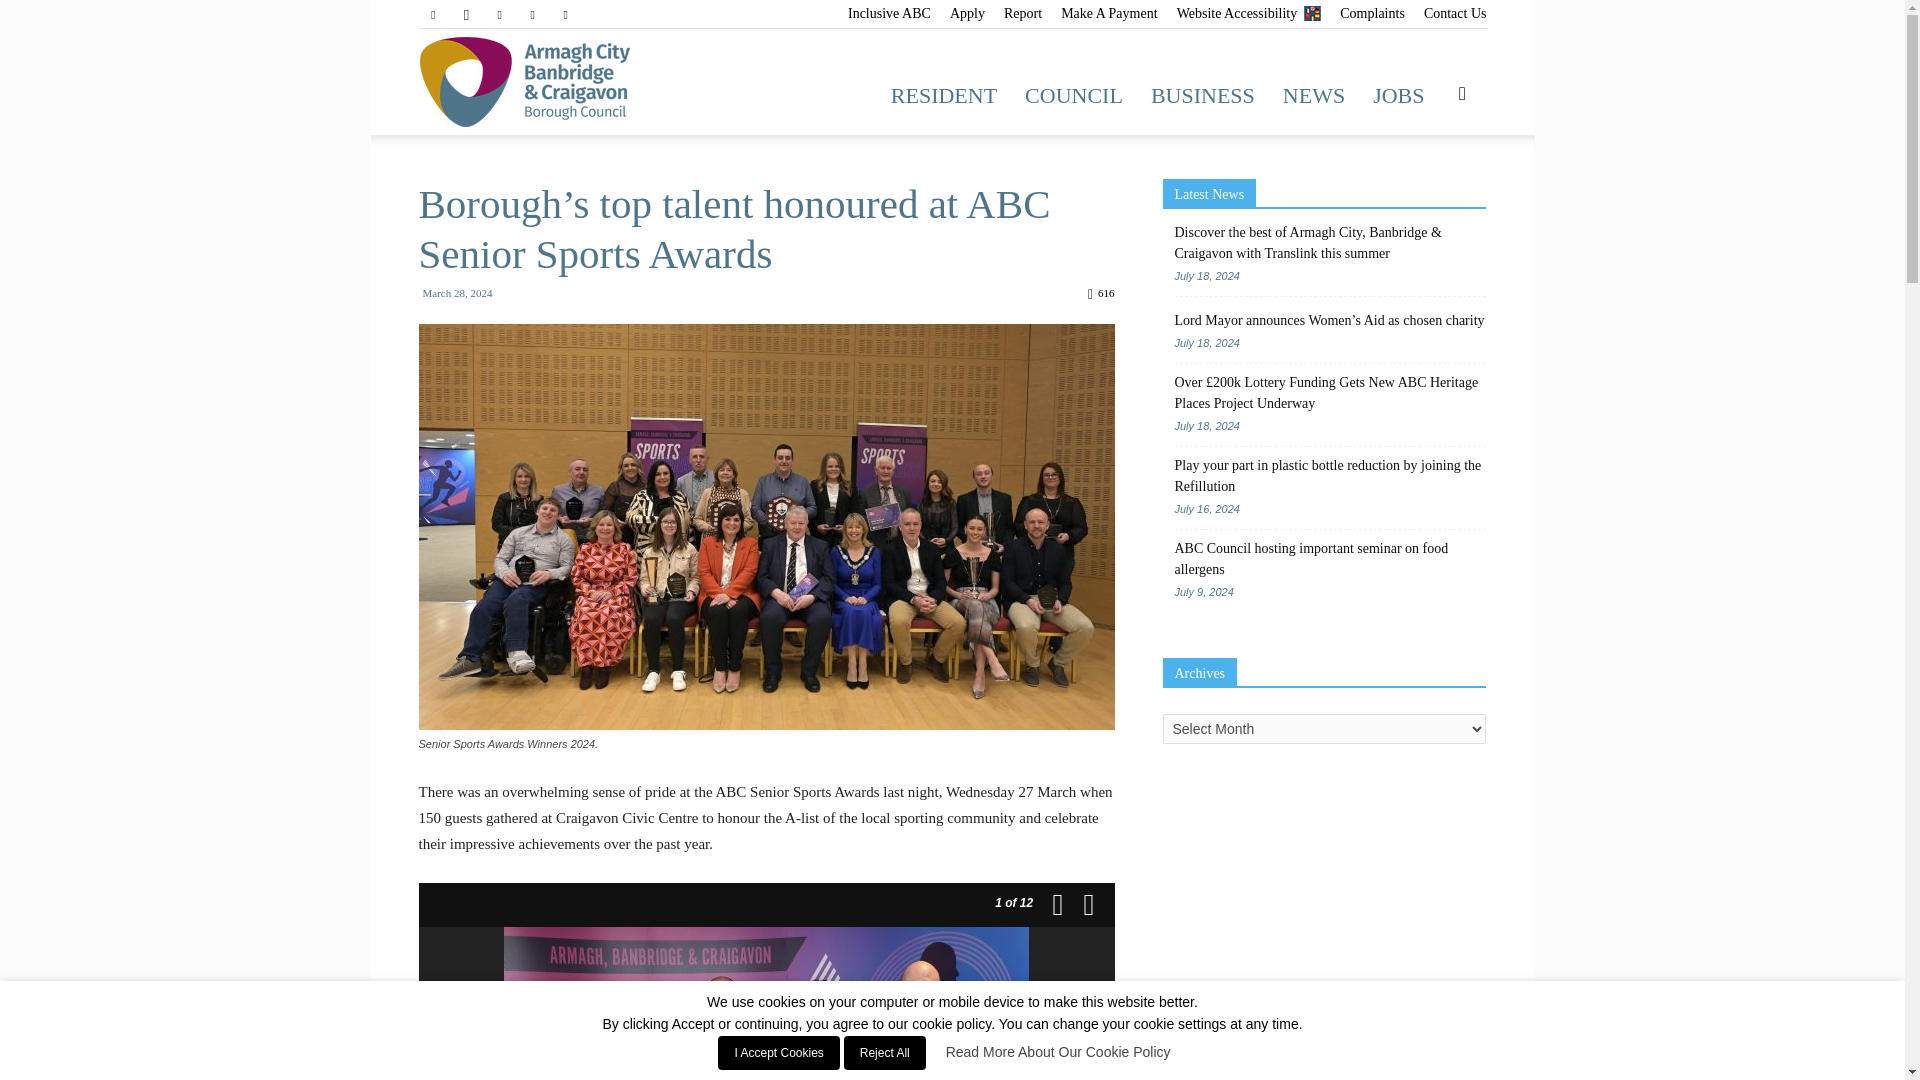 The width and height of the screenshot is (1920, 1080). What do you see at coordinates (967, 13) in the screenshot?
I see `Apply` at bounding box center [967, 13].